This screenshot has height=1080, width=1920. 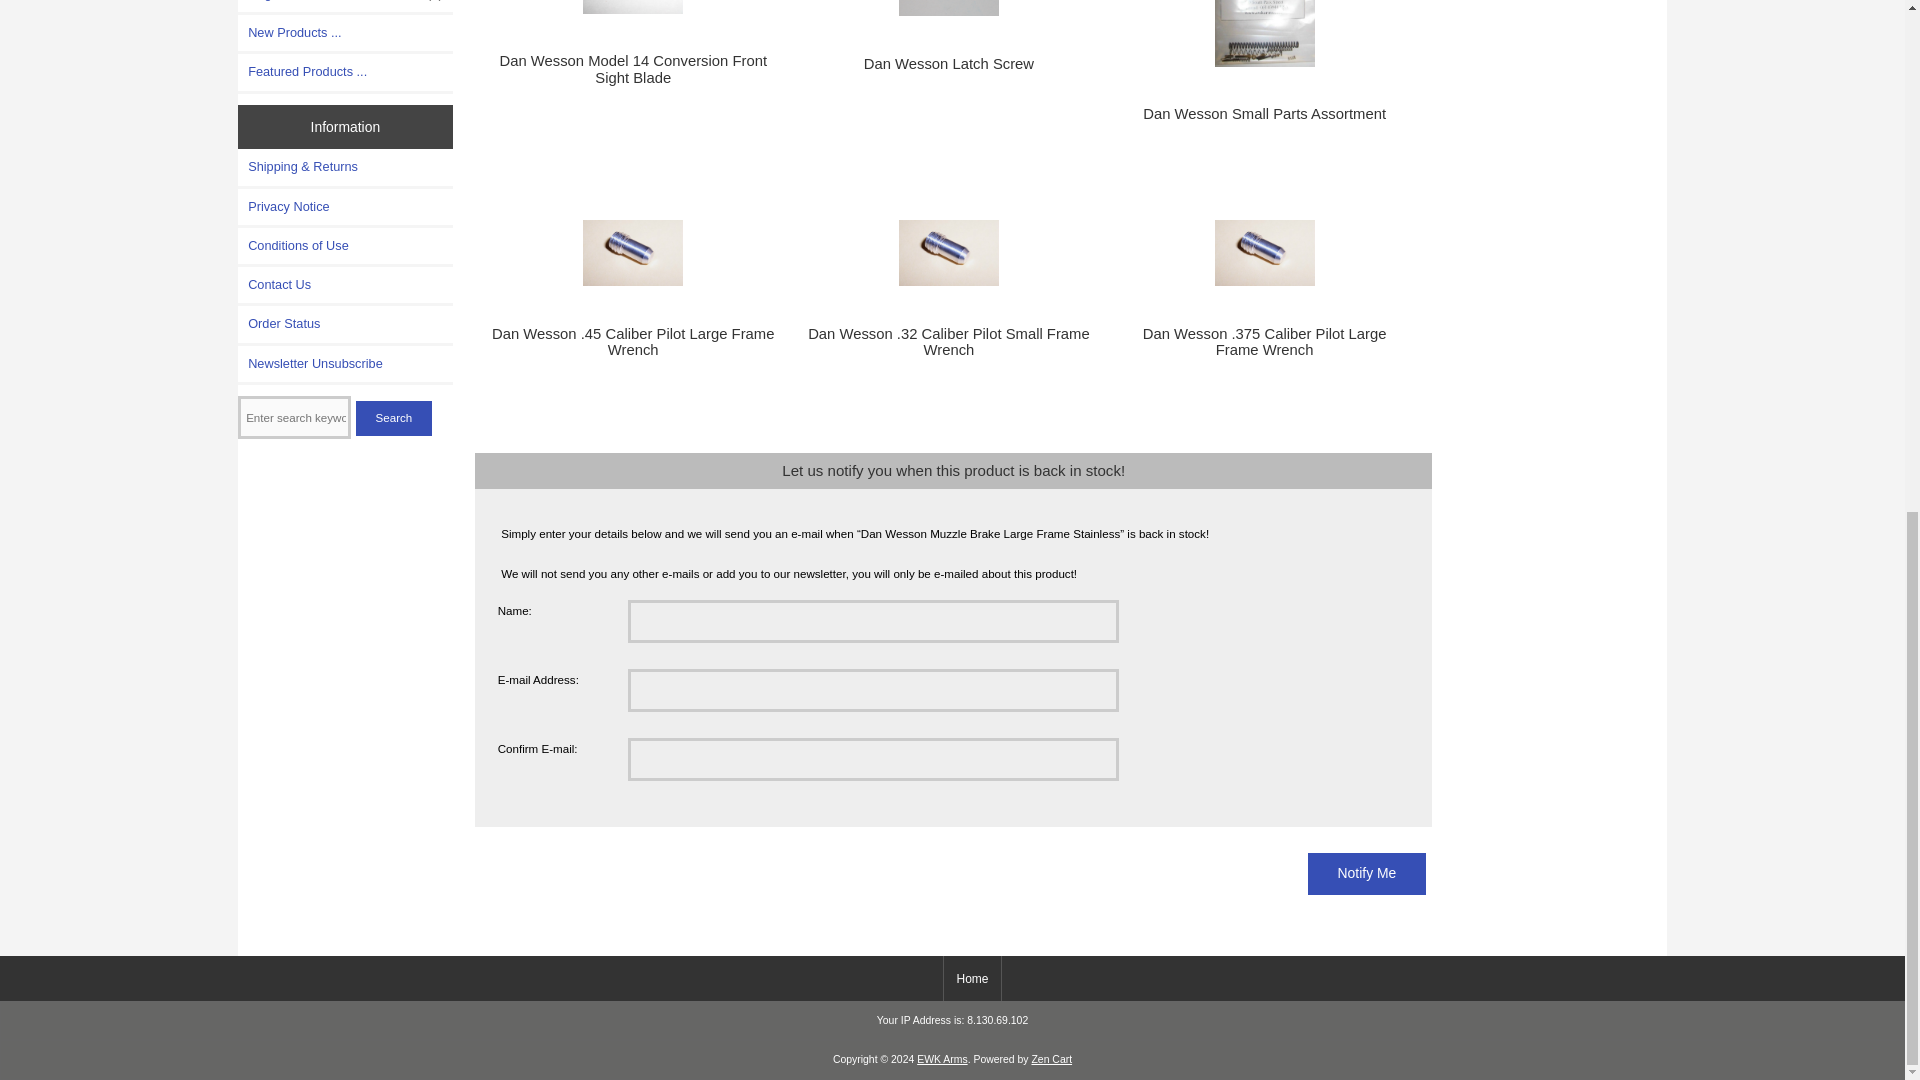 I want to click on Dan Wesson .32 Caliber Pilot Small Frame Wrench, so click(x=948, y=254).